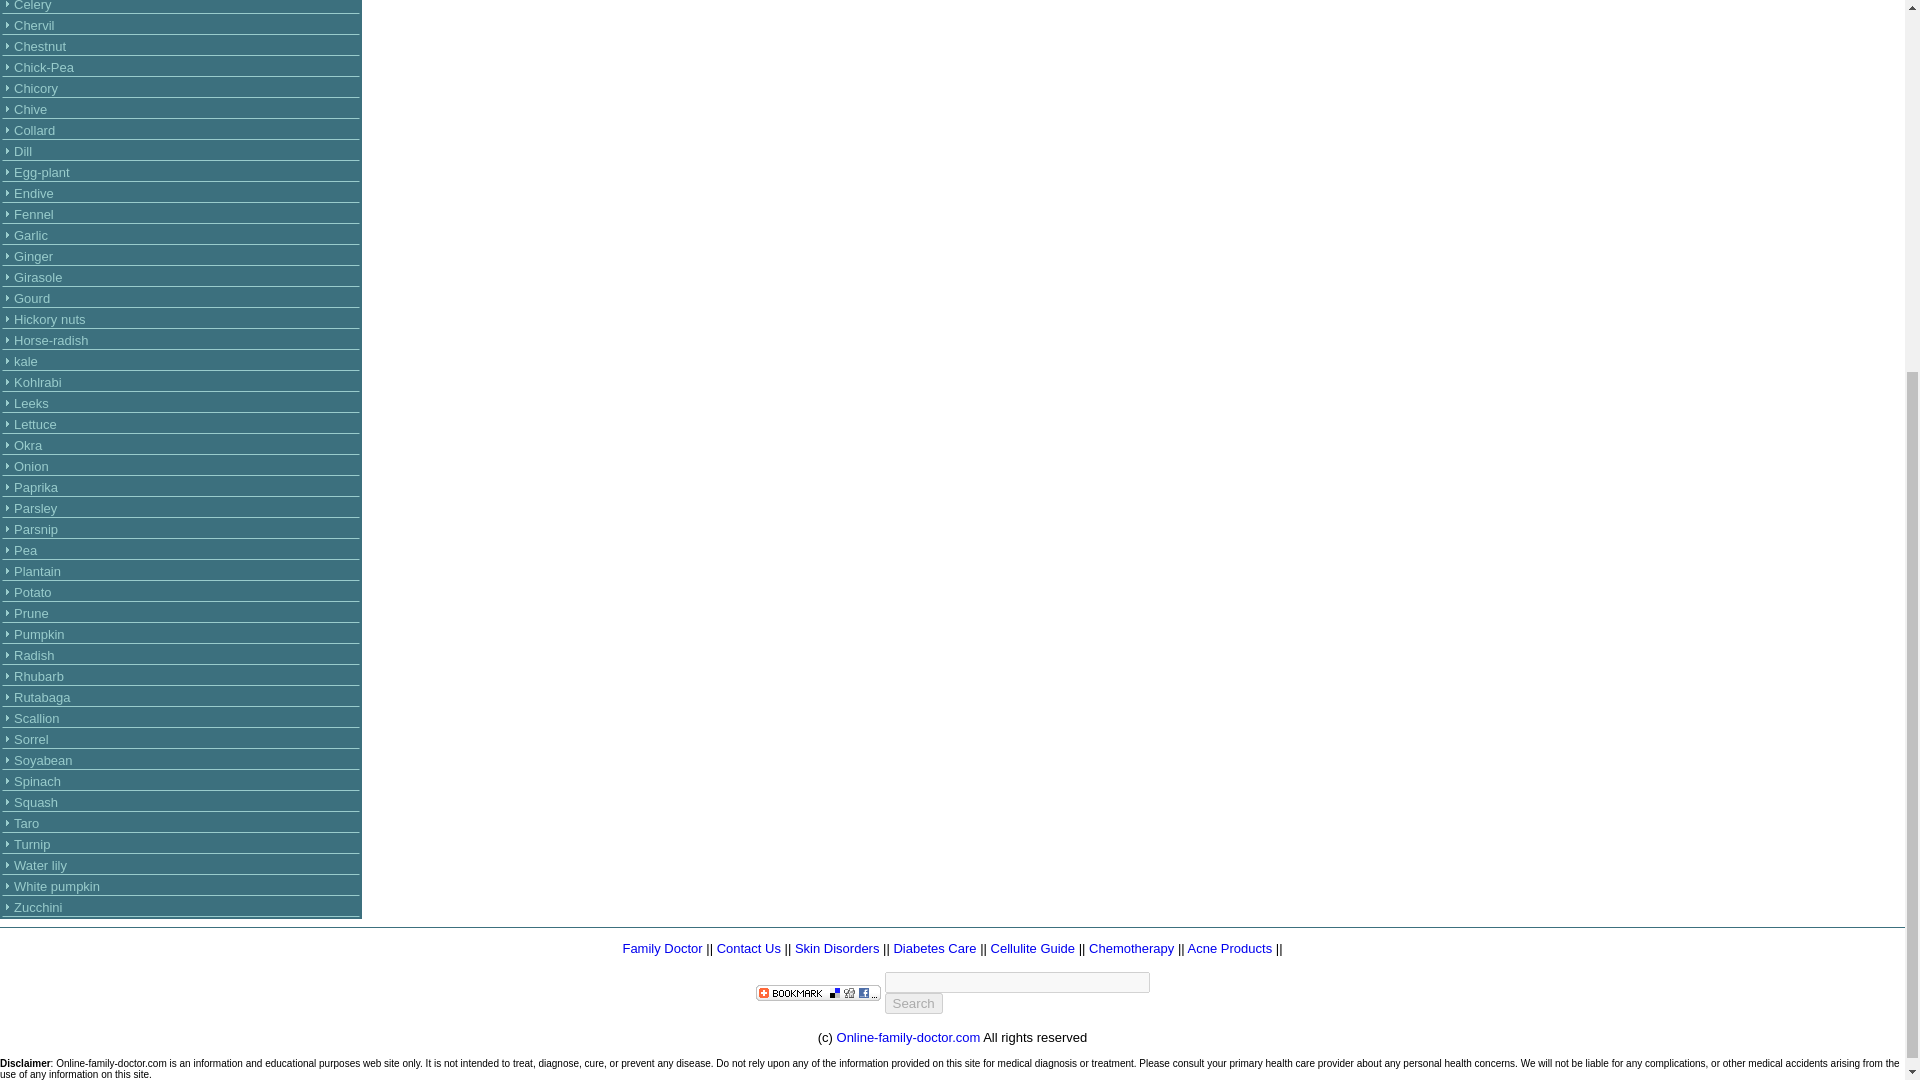  Describe the element at coordinates (33, 256) in the screenshot. I see `Ginger` at that location.